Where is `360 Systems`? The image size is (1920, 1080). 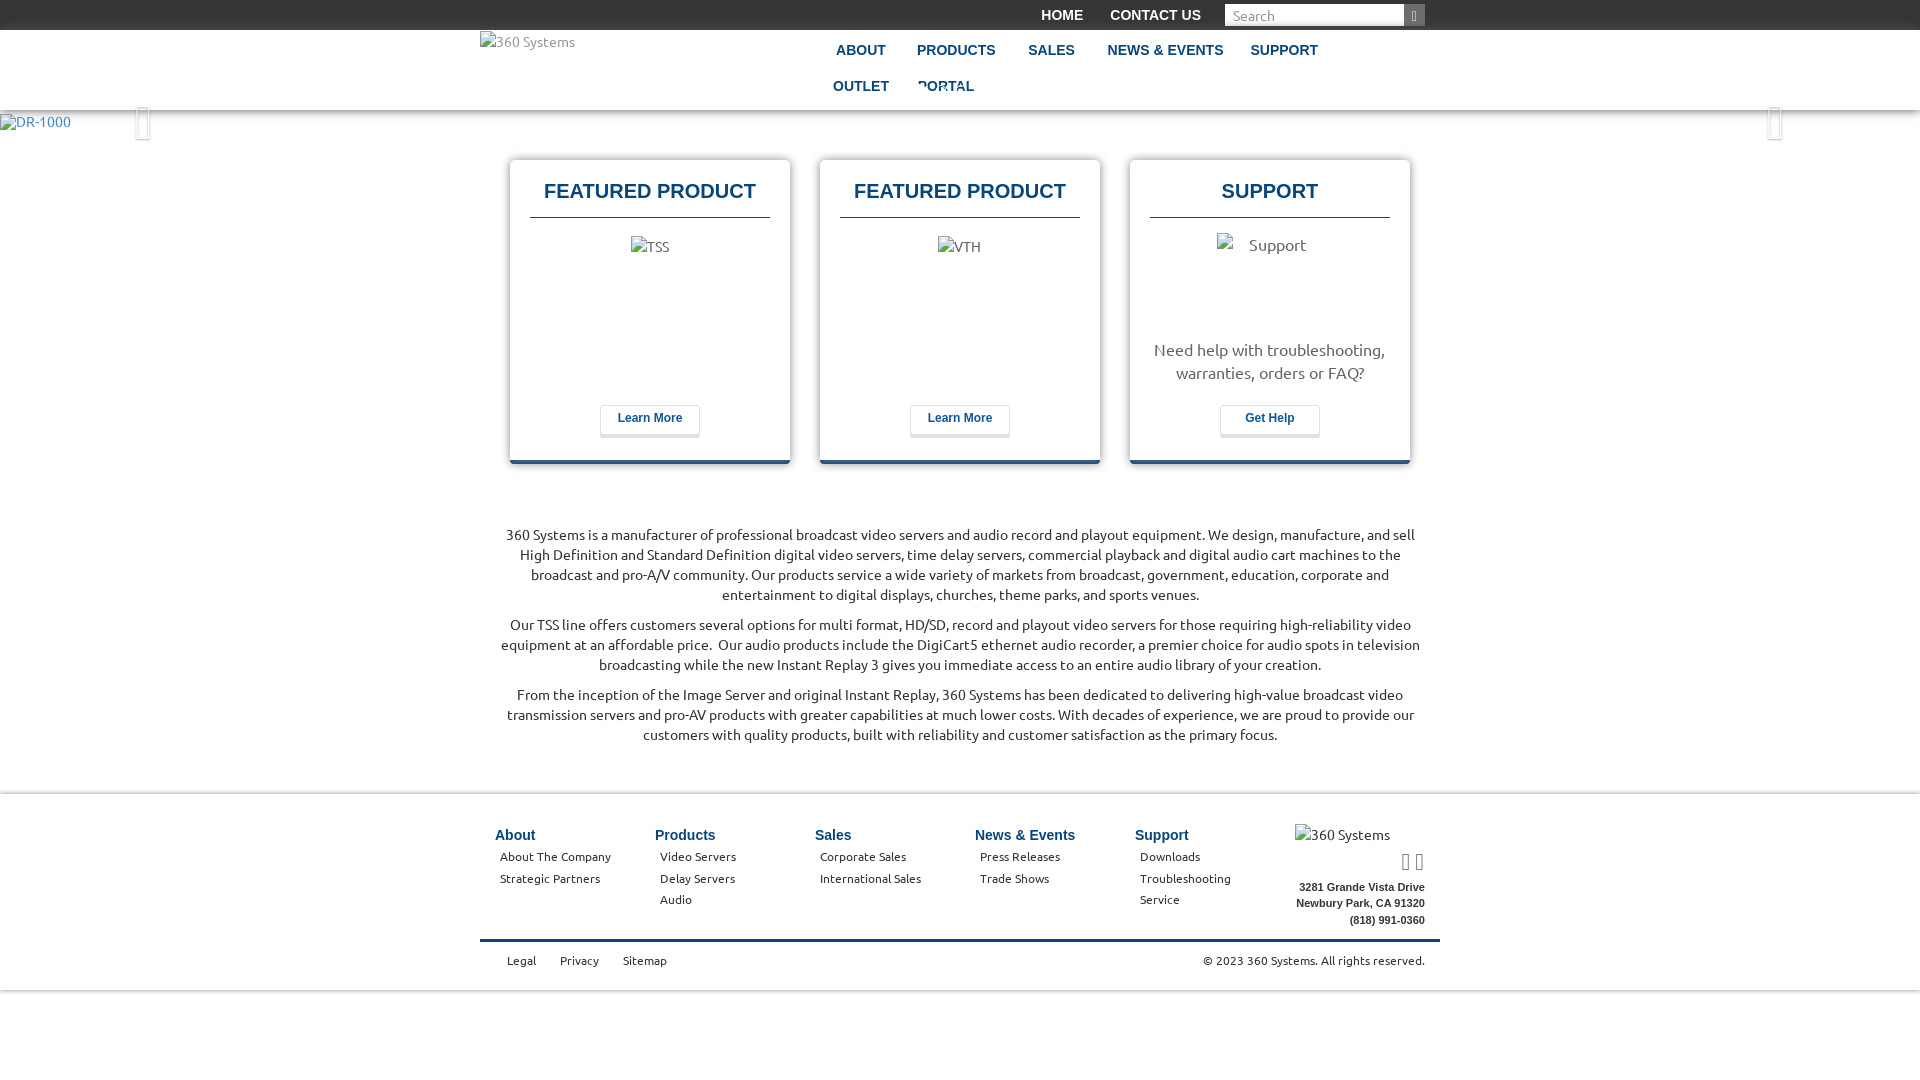
360 Systems is located at coordinates (1360, 834).